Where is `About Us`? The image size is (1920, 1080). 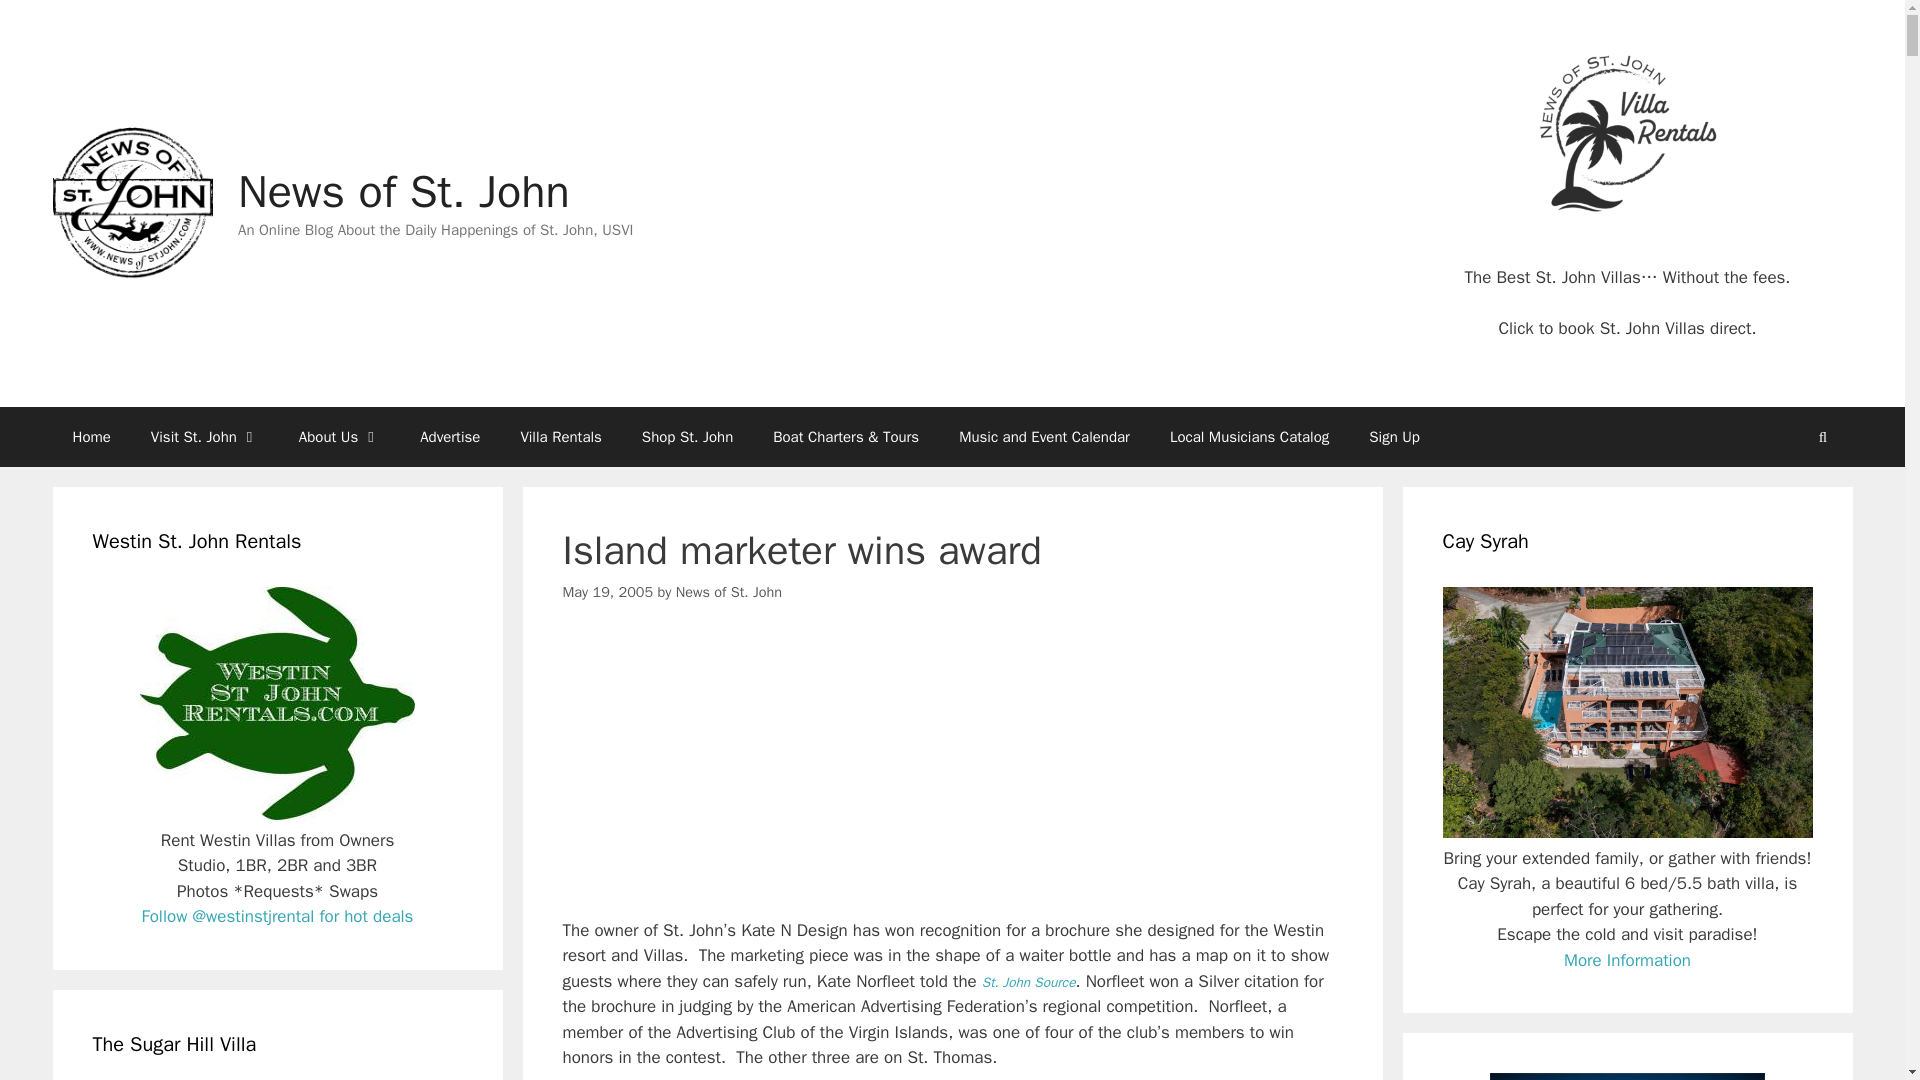
About Us is located at coordinates (338, 436).